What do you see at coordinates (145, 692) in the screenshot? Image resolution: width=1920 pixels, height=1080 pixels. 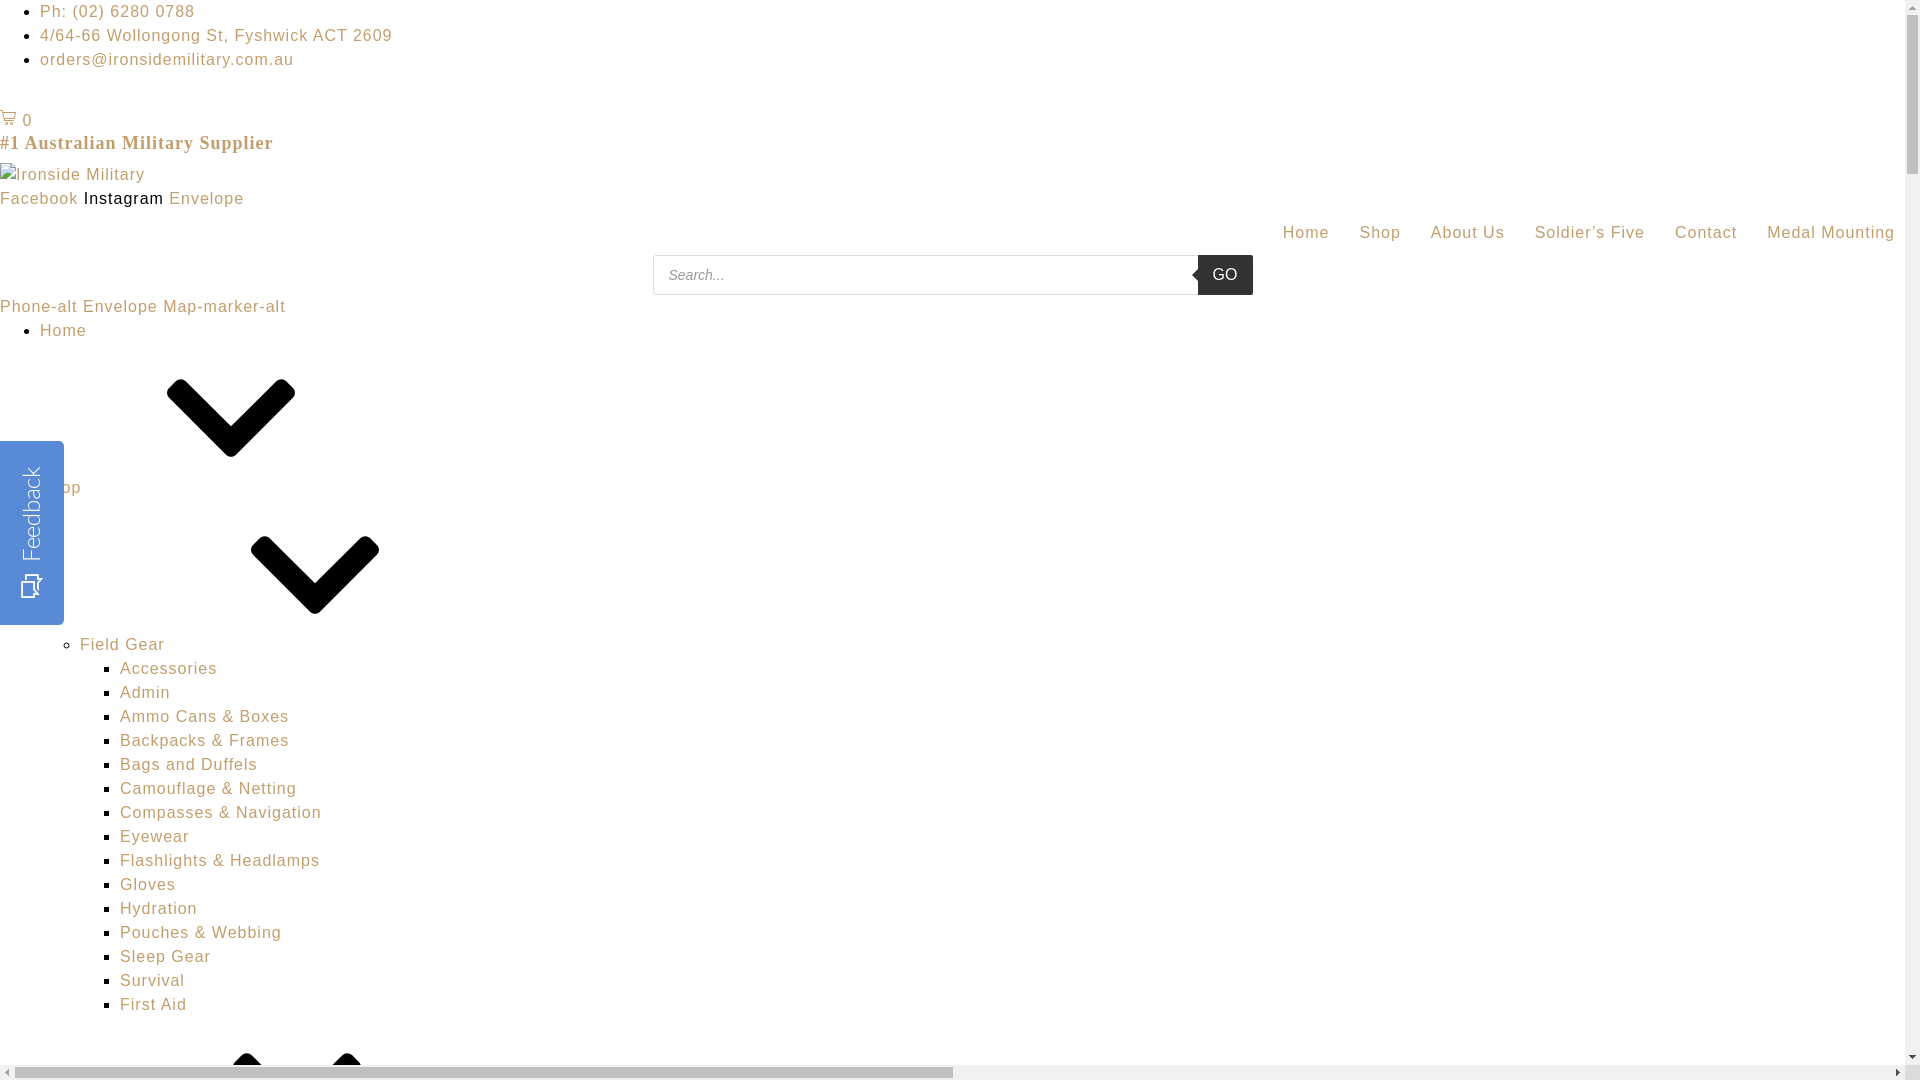 I see `Admin` at bounding box center [145, 692].